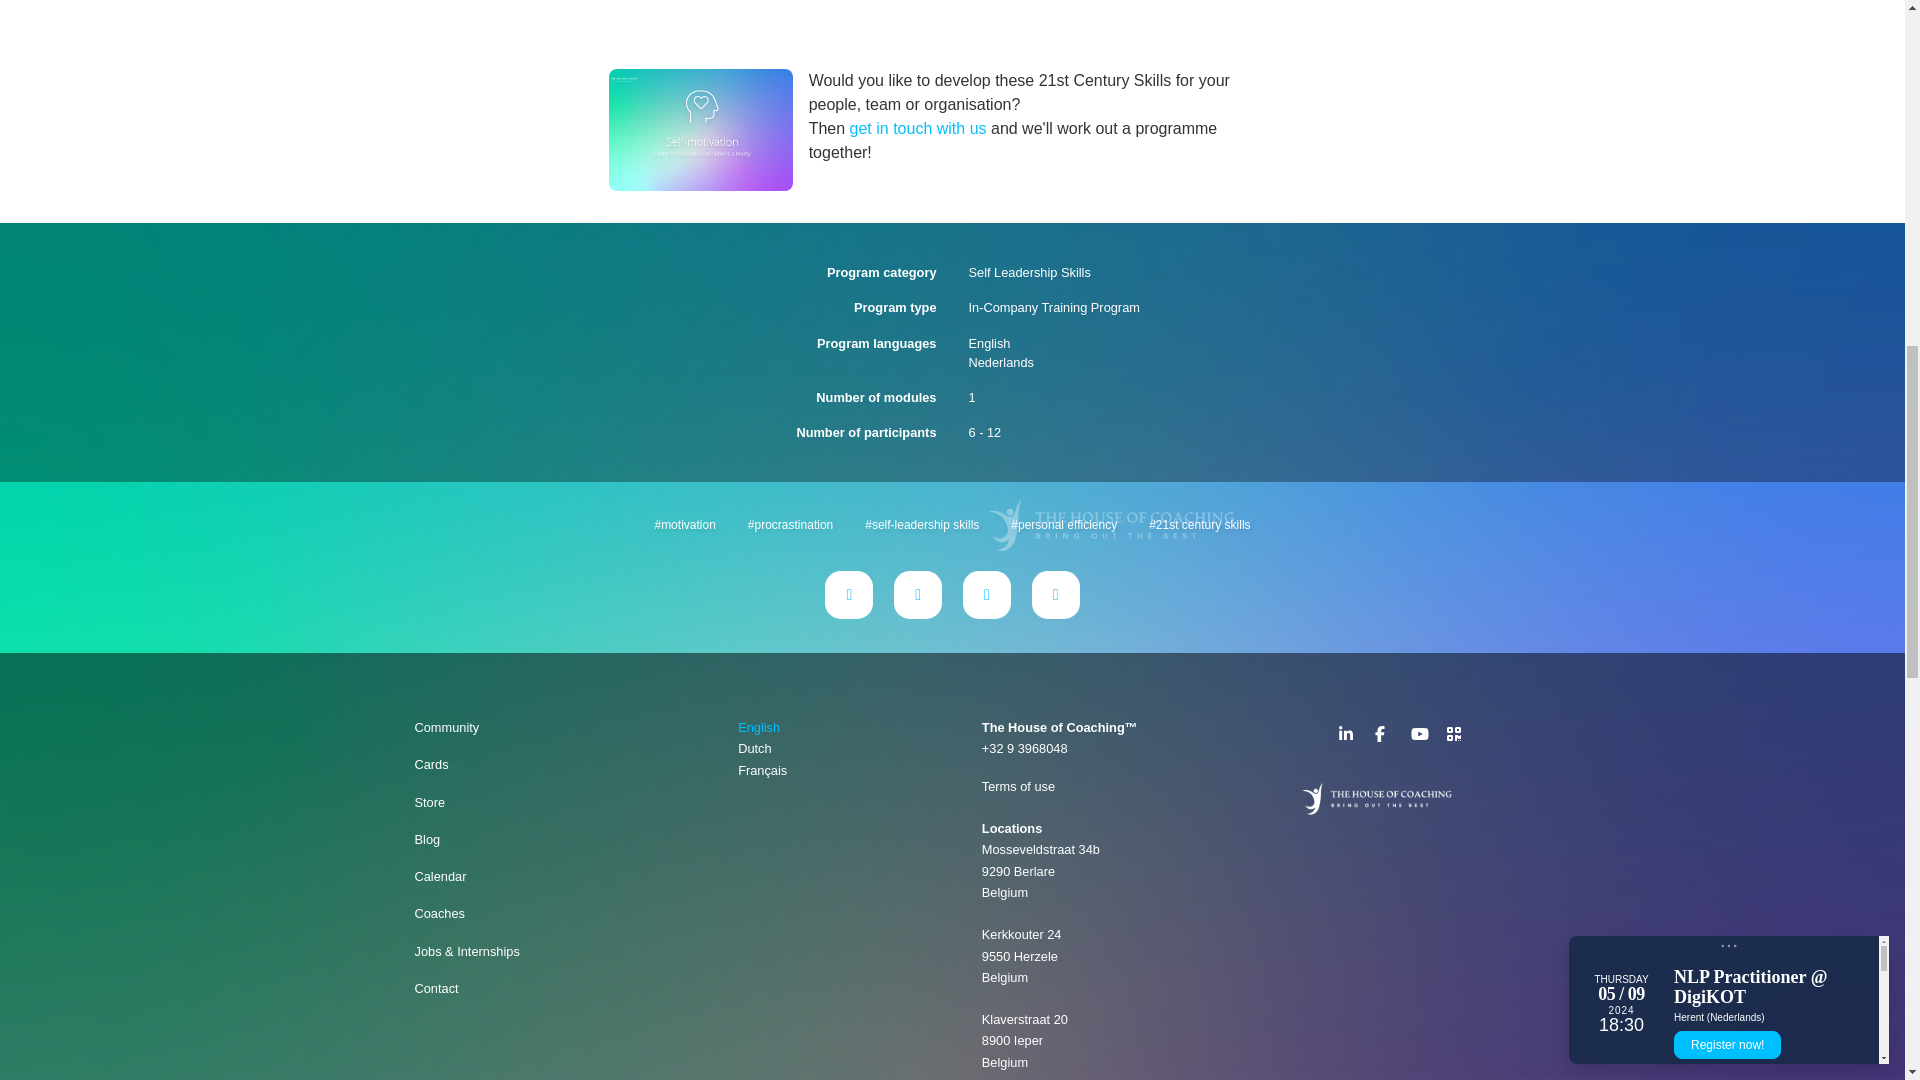 The height and width of the screenshot is (1080, 1920). Describe the element at coordinates (684, 524) in the screenshot. I see `motivation` at that location.